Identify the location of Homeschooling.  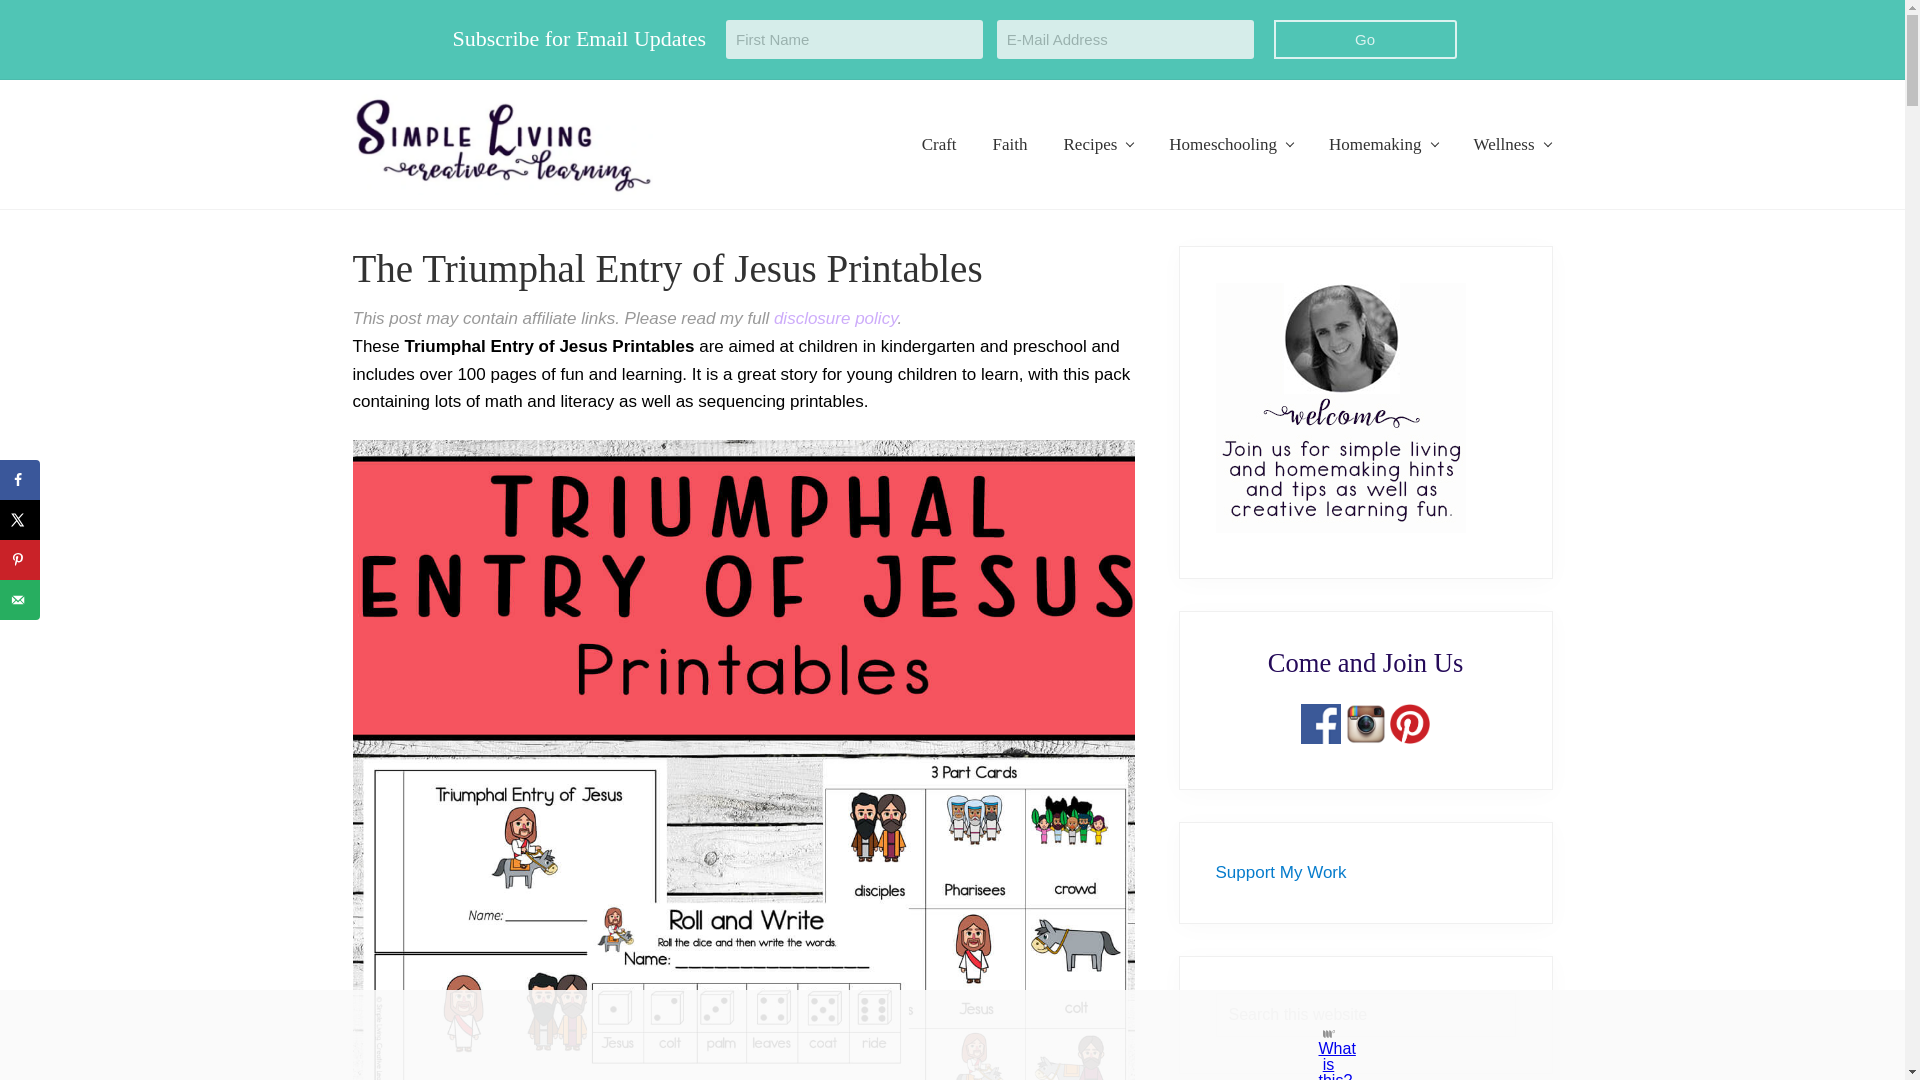
(1231, 144).